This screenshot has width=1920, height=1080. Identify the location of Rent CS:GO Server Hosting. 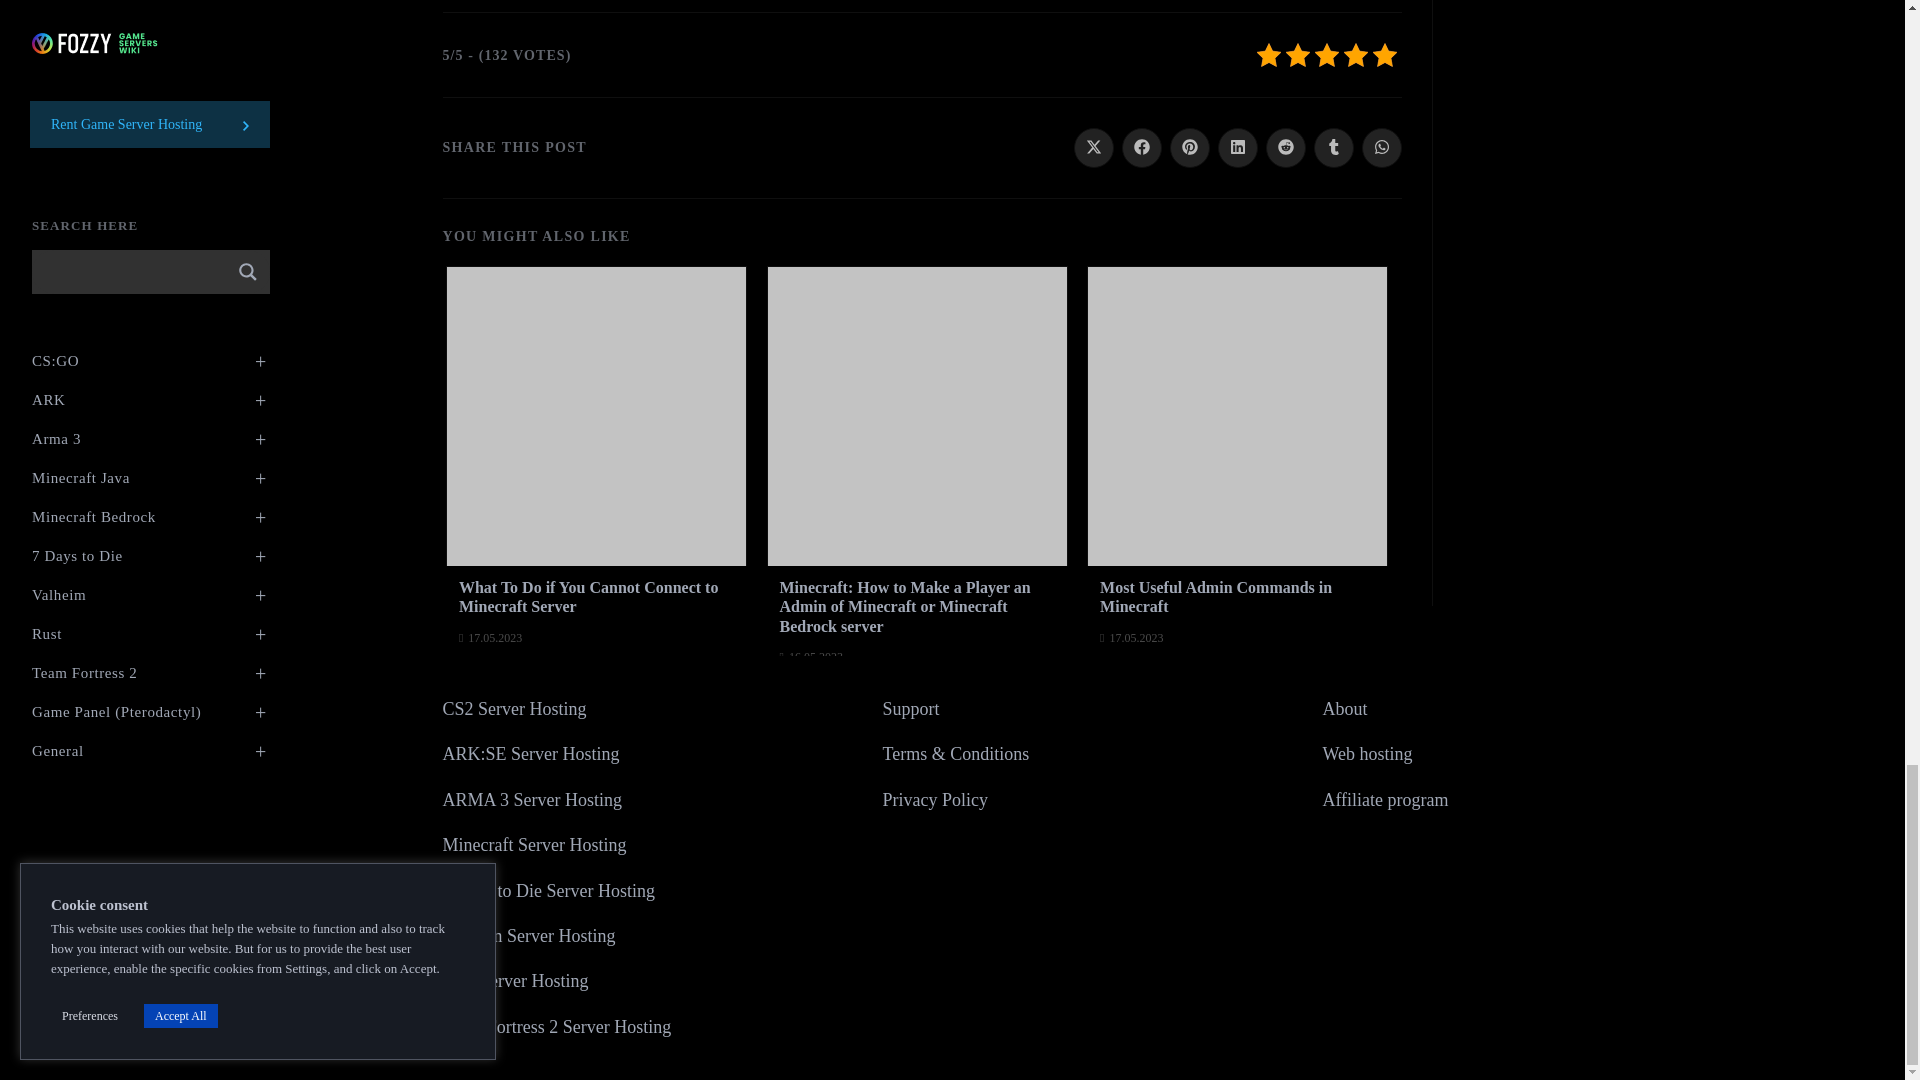
(513, 708).